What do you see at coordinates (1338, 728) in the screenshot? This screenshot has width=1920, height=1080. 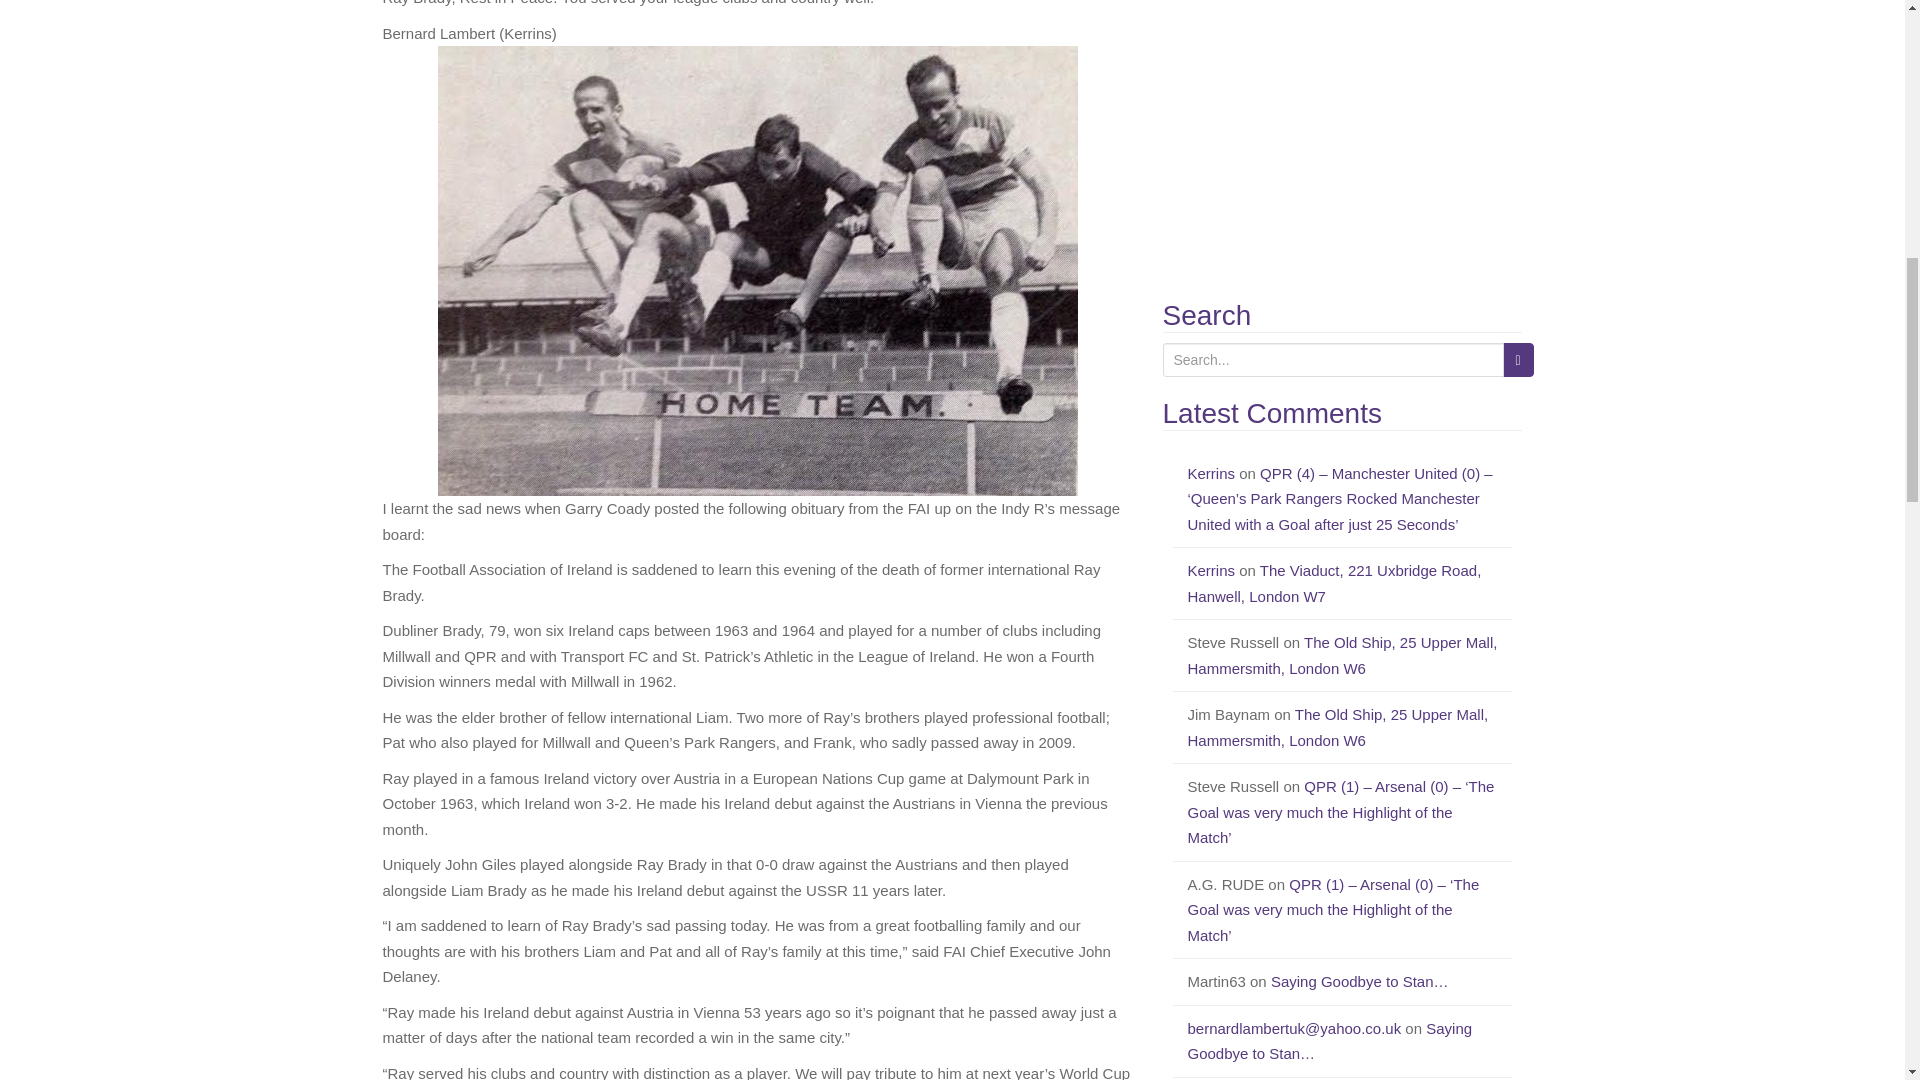 I see `The Old Ship, 25 Upper Mall, Hammersmith, London W6` at bounding box center [1338, 728].